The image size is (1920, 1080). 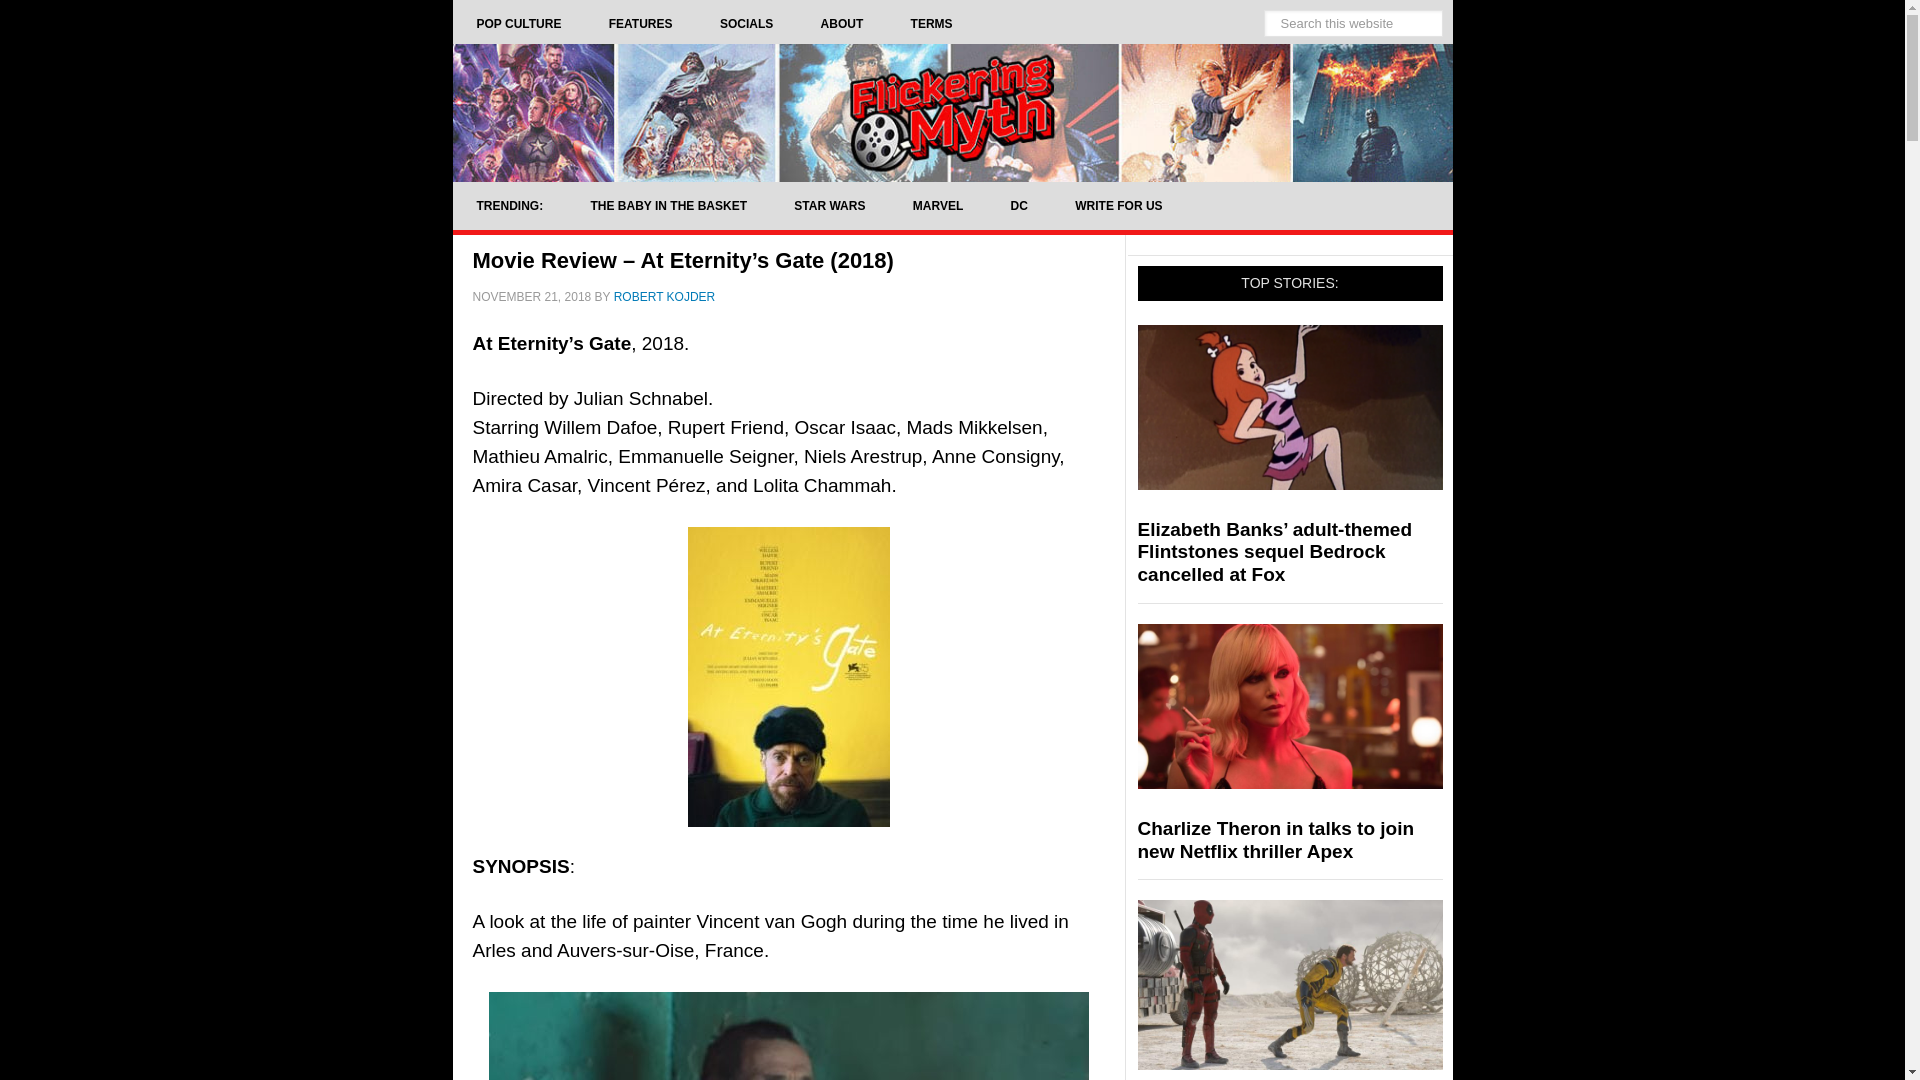 What do you see at coordinates (932, 24) in the screenshot?
I see `TERMS` at bounding box center [932, 24].